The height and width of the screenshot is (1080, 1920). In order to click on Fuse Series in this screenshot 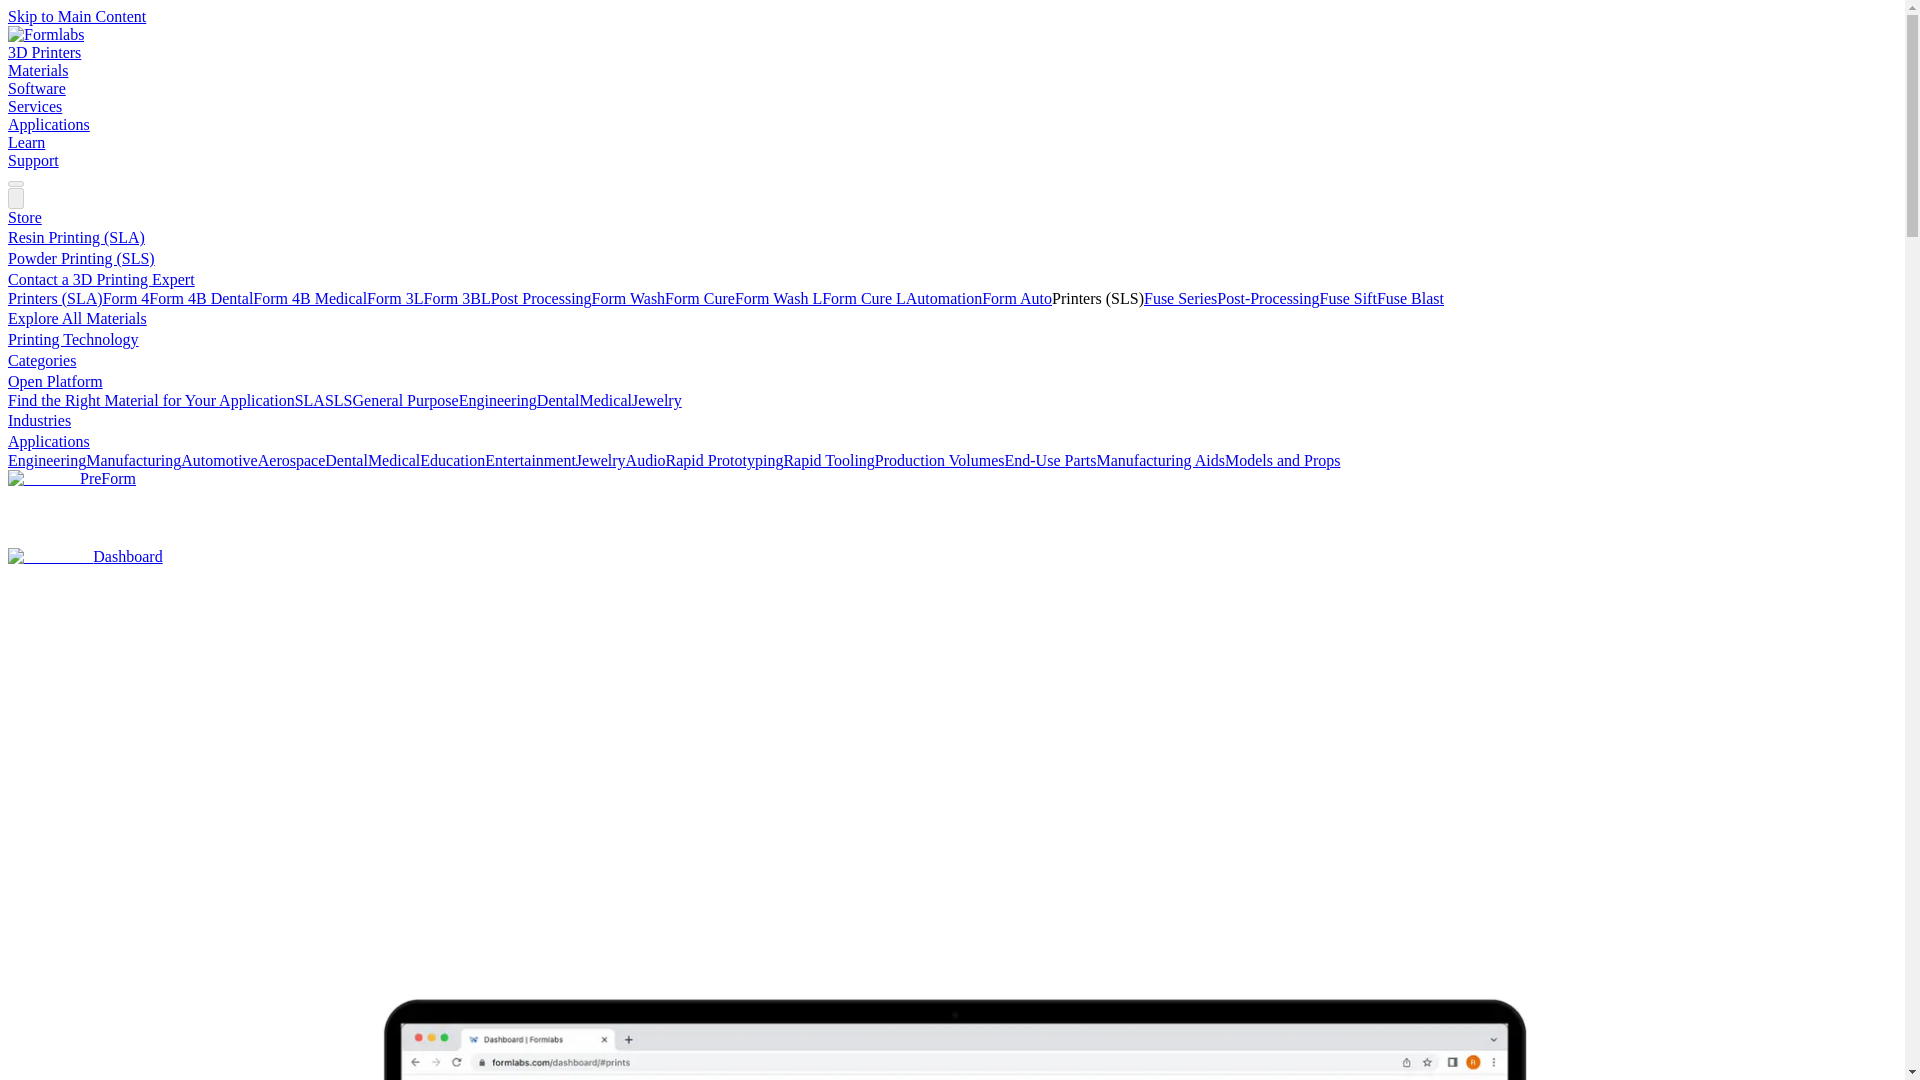, I will do `click(1180, 298)`.